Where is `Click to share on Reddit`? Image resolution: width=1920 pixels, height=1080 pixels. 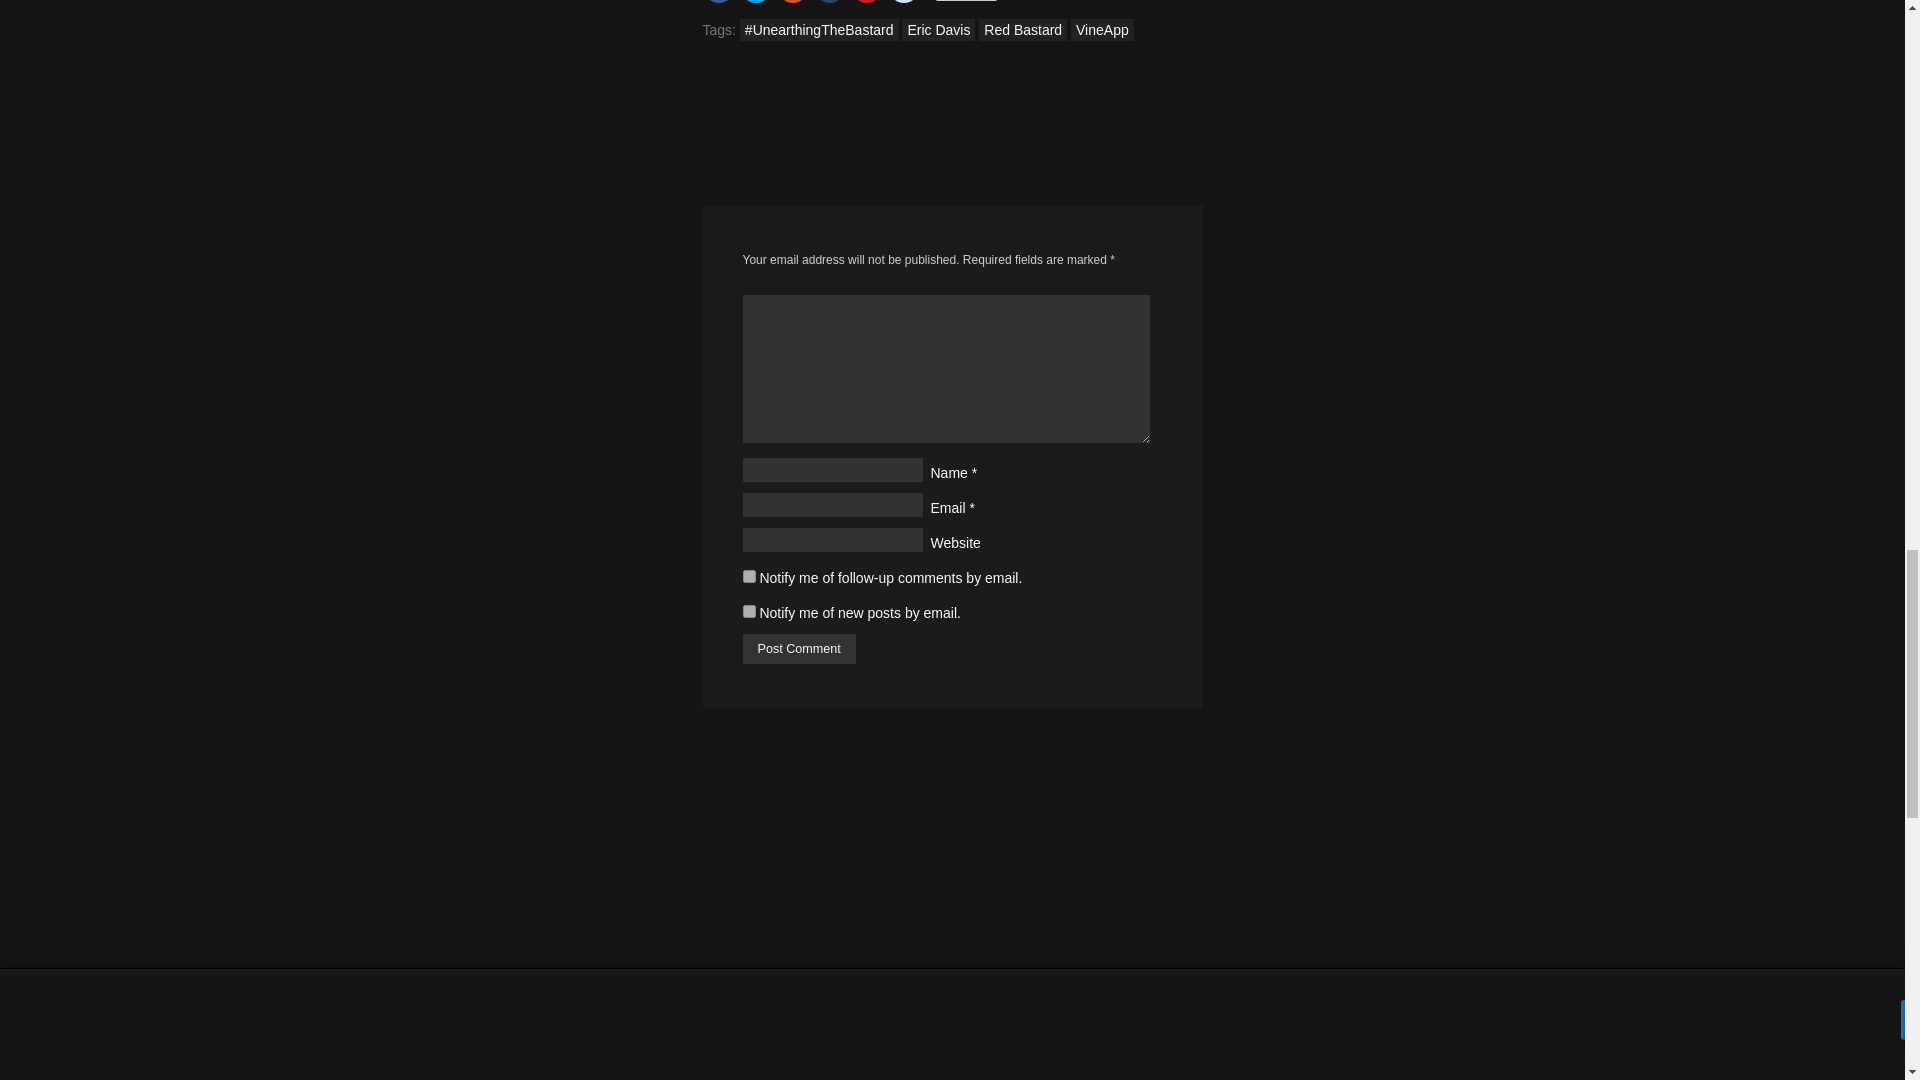 Click to share on Reddit is located at coordinates (903, 2).